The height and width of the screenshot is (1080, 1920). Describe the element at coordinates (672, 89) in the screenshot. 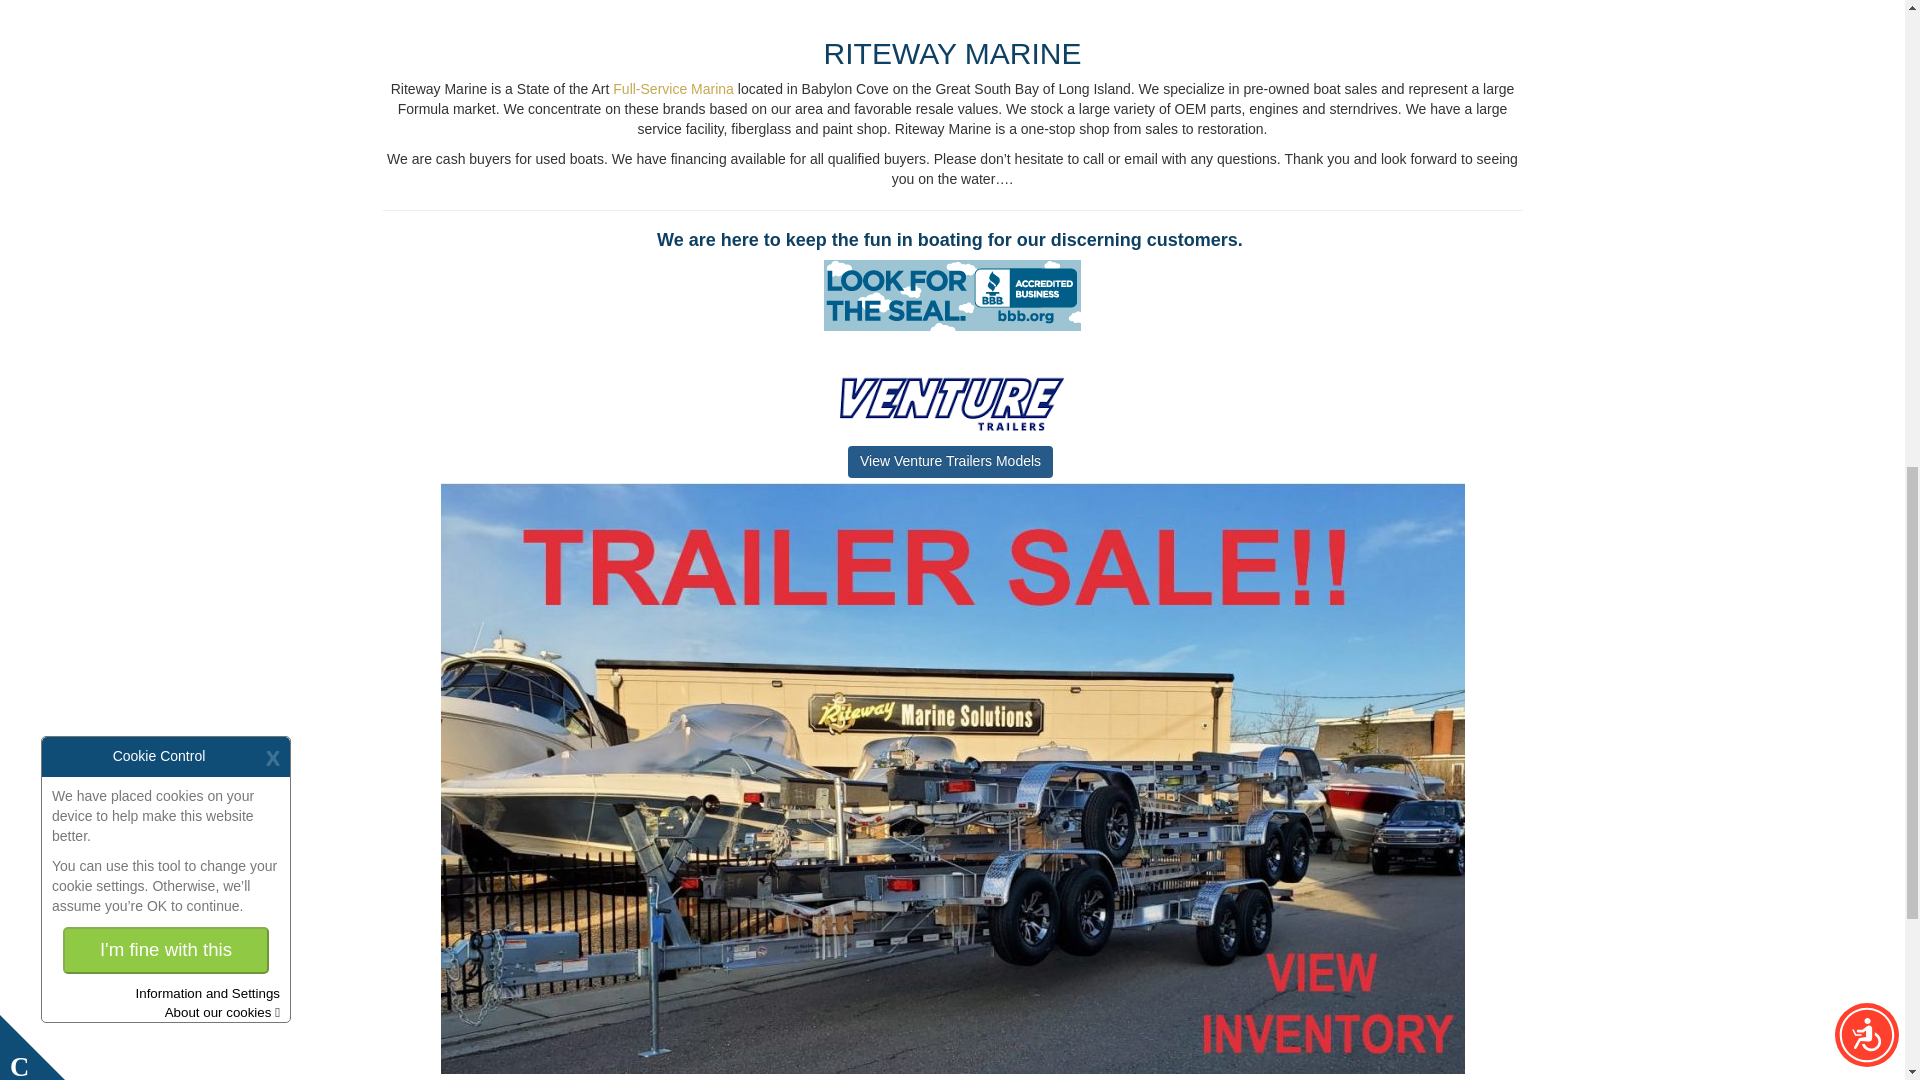

I see `Full-Service Marina` at that location.